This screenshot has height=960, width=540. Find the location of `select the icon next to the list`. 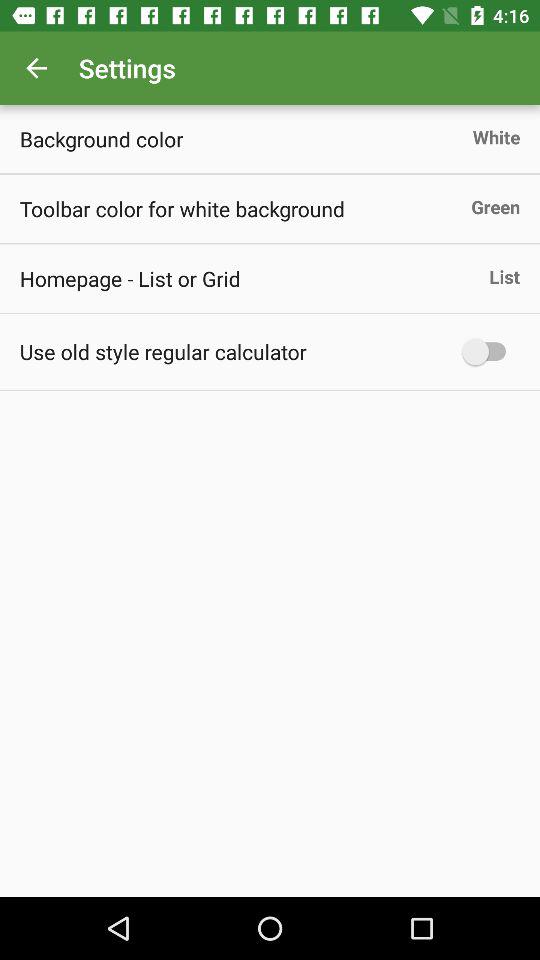

select the icon next to the list is located at coordinates (130, 278).